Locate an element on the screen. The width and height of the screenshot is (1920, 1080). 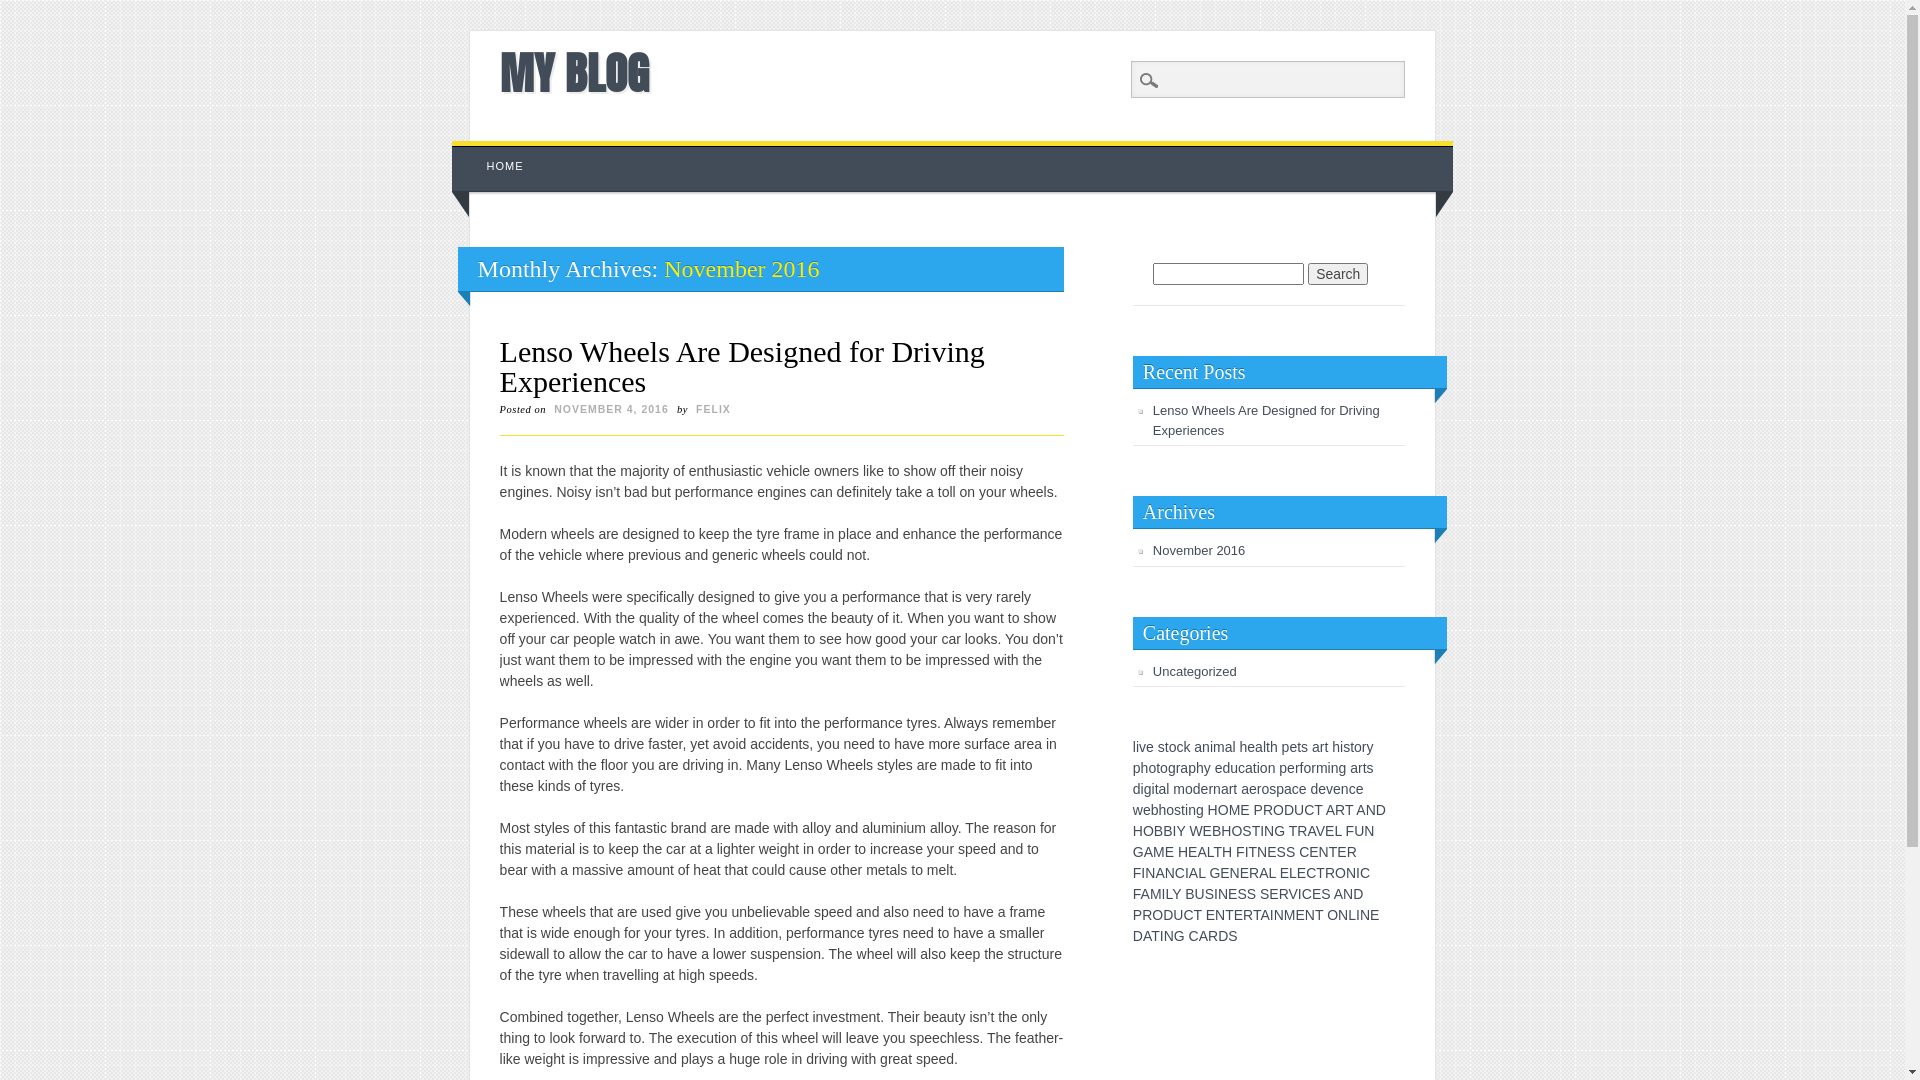
H is located at coordinates (1226, 831).